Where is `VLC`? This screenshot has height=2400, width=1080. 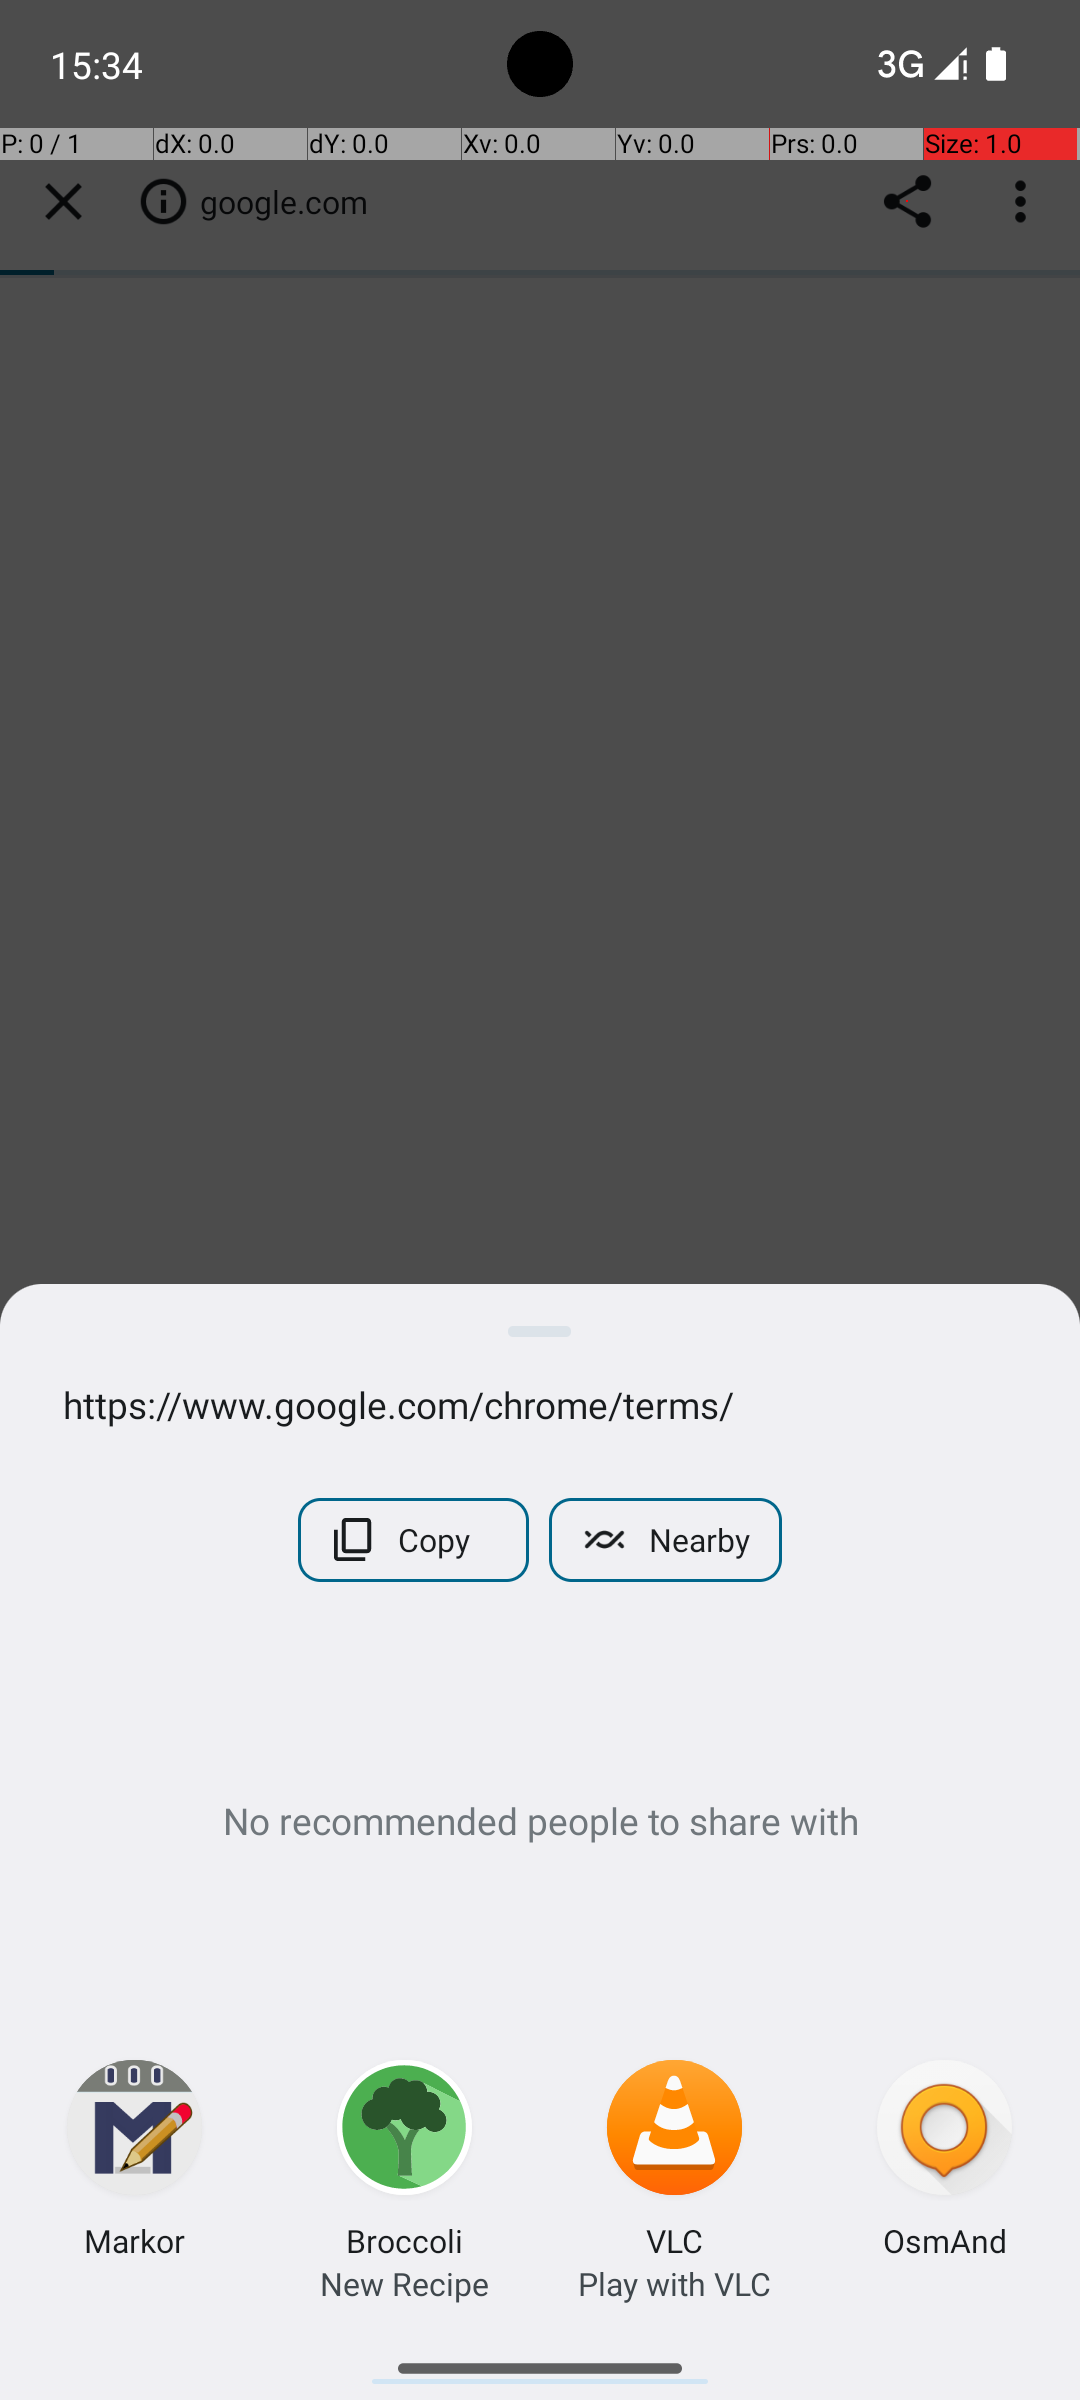
VLC is located at coordinates (674, 2240).